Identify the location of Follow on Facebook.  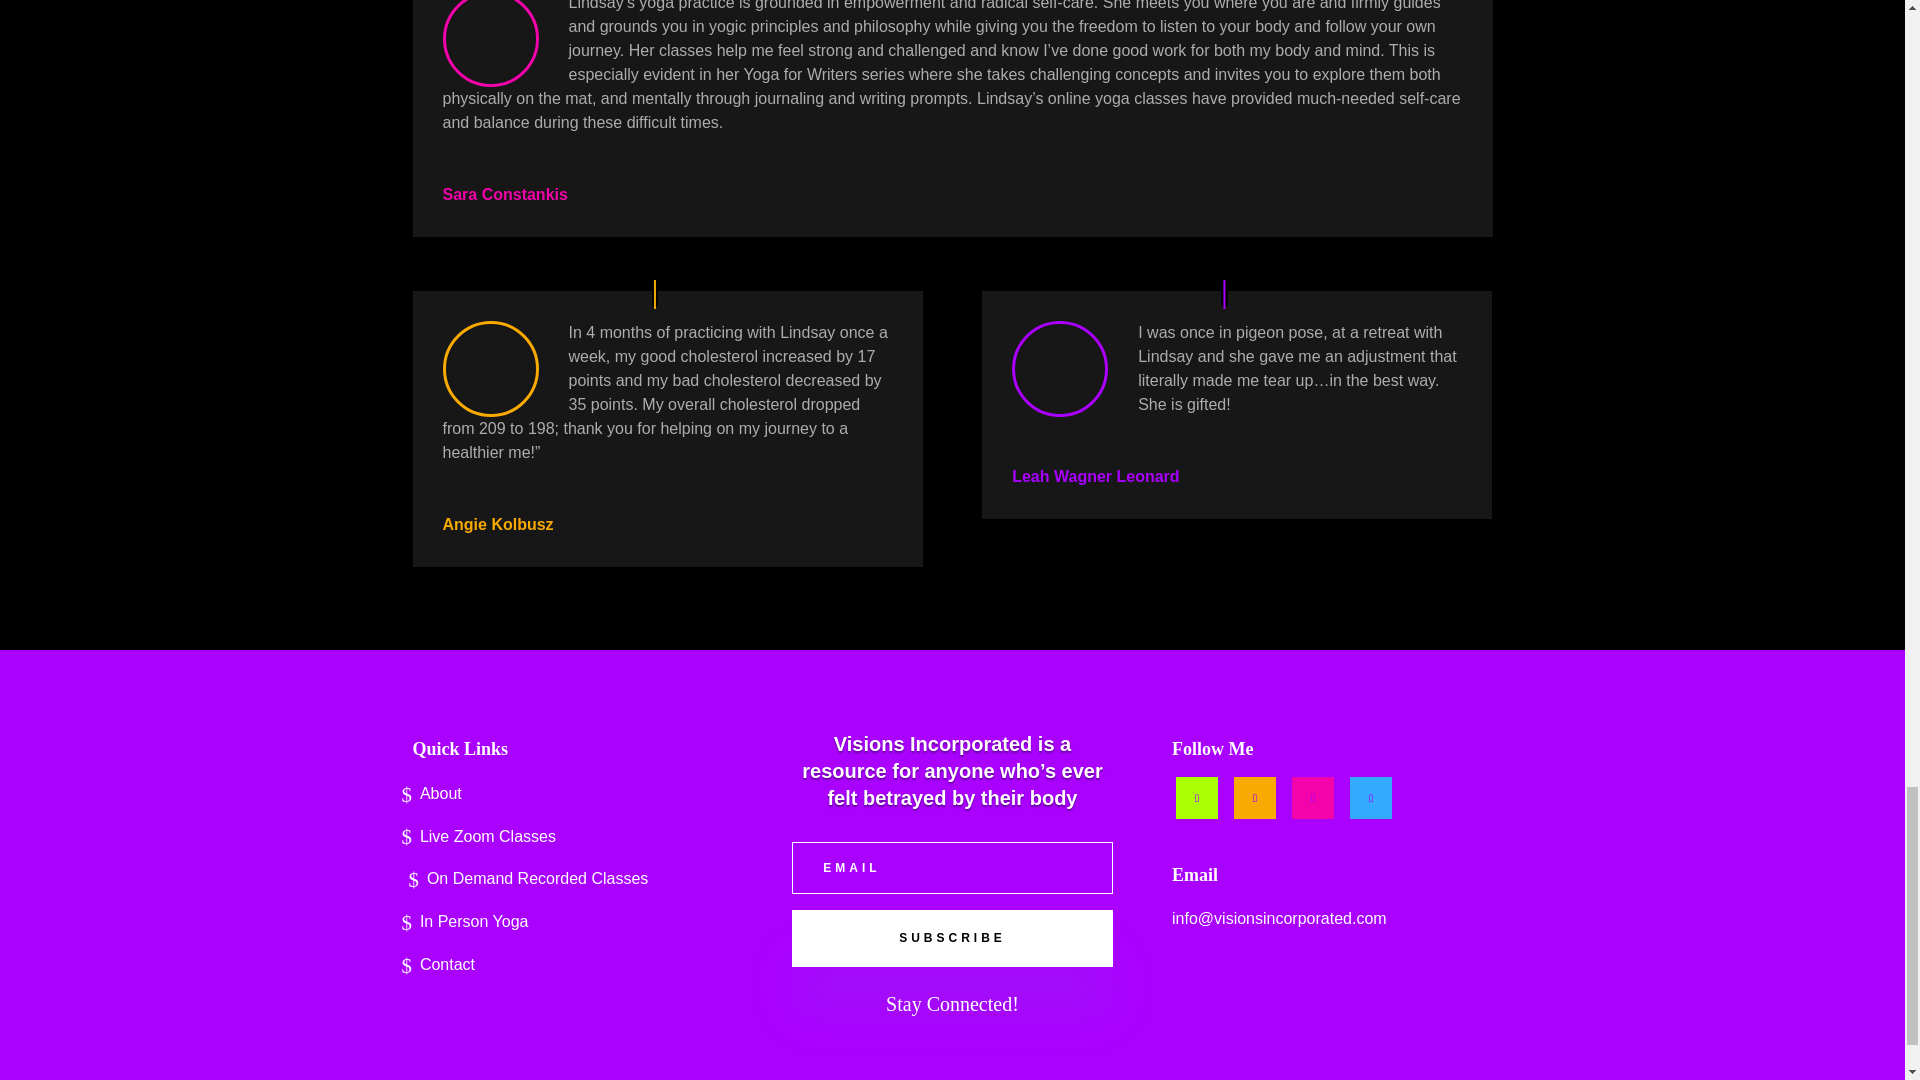
(1196, 797).